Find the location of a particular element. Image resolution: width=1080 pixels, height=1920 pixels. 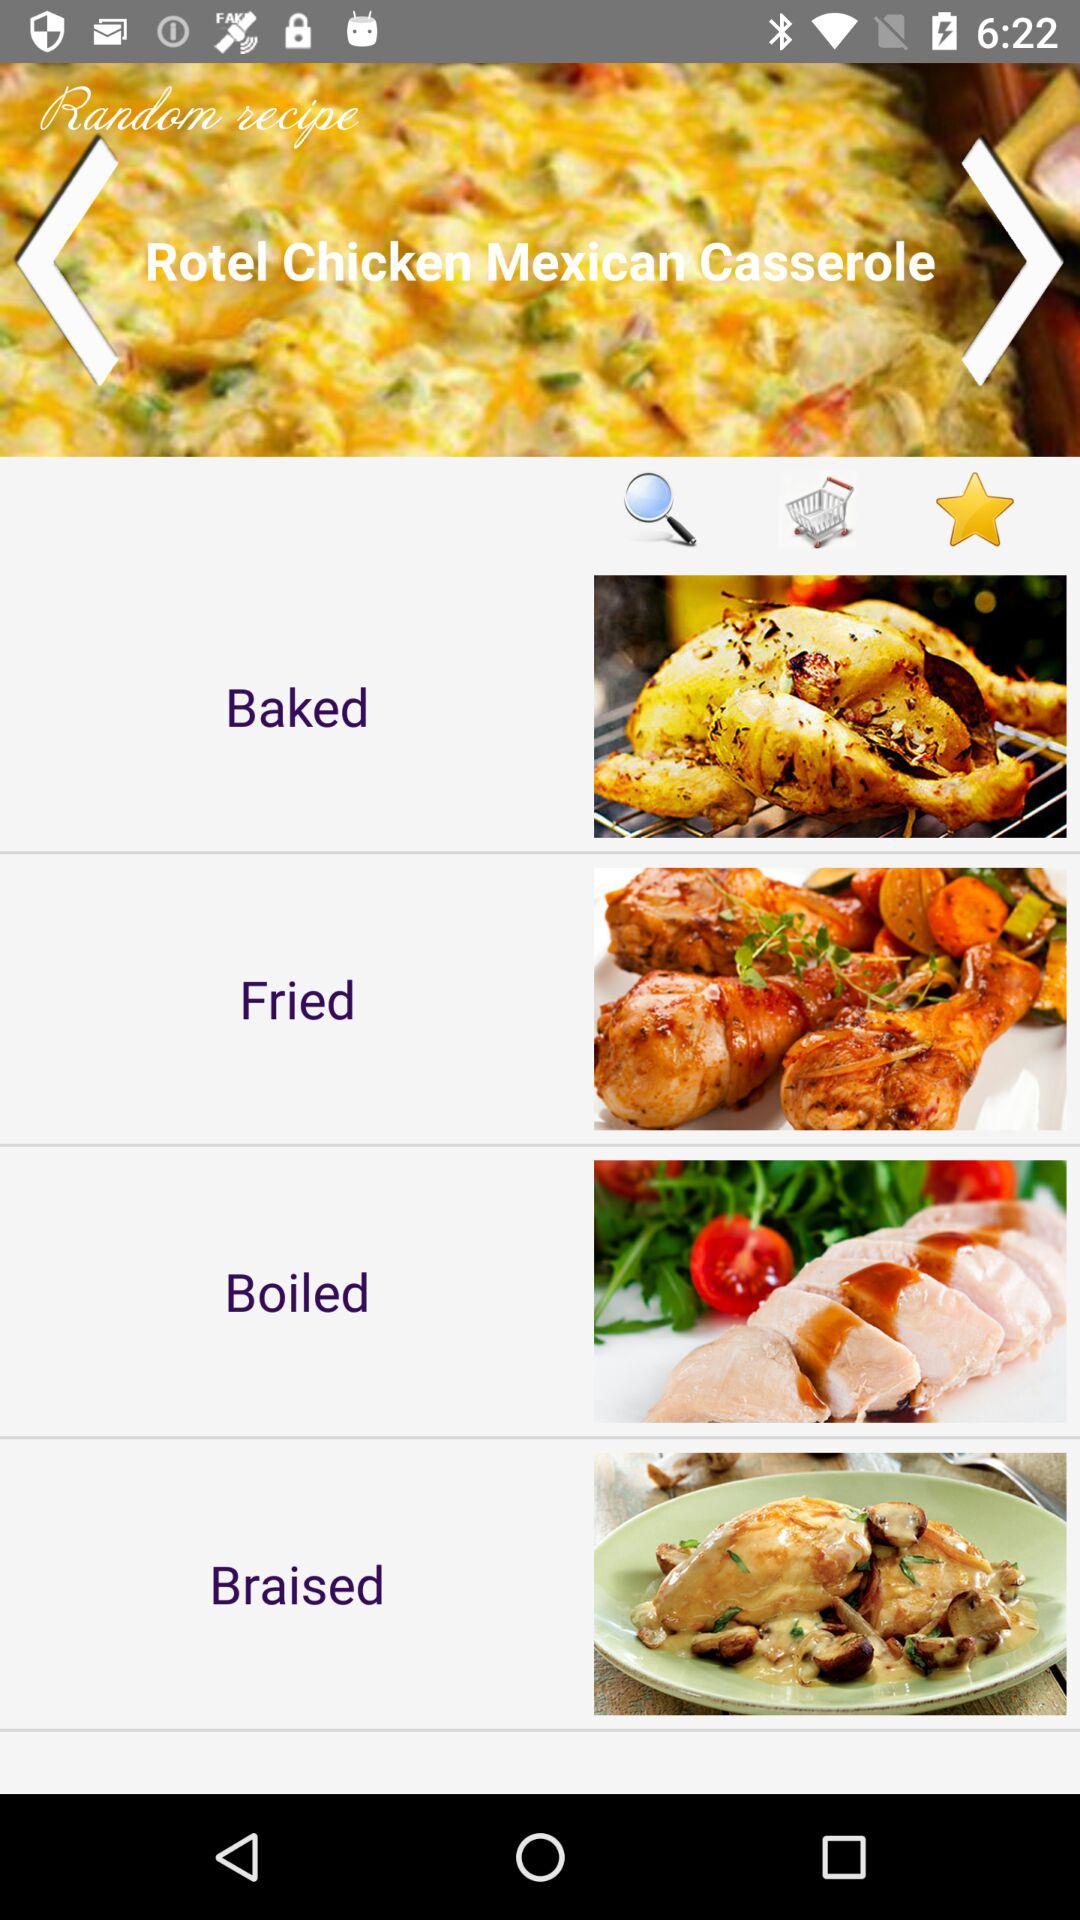

favorite is located at coordinates (974, 508).